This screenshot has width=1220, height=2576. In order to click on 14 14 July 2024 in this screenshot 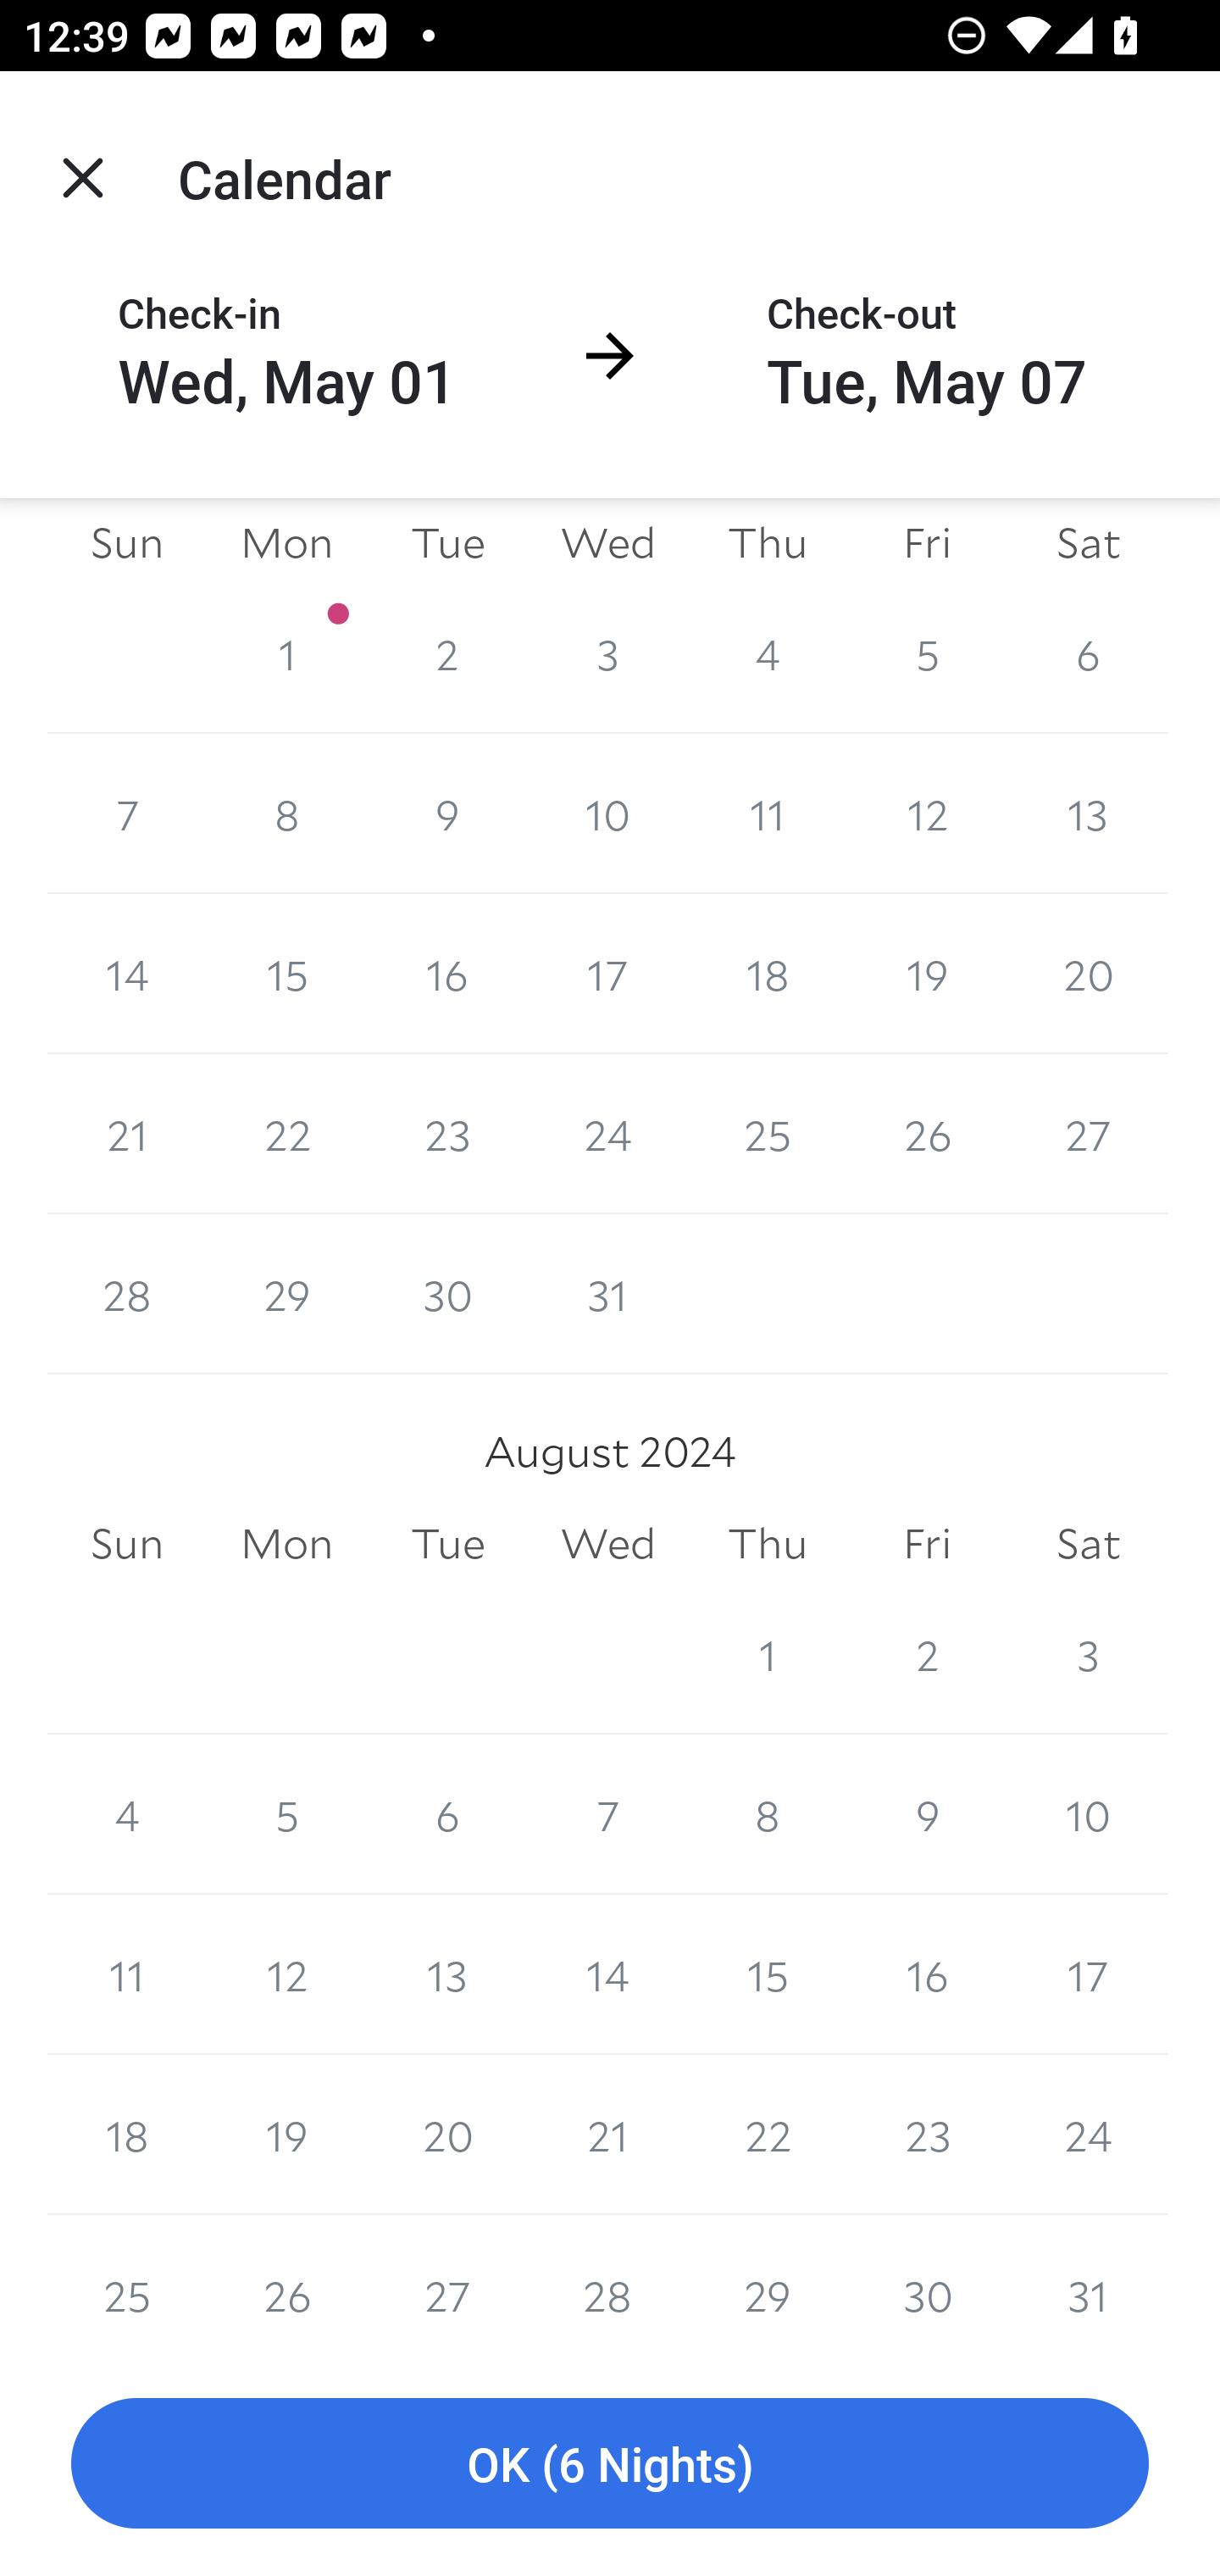, I will do `click(127, 973)`.